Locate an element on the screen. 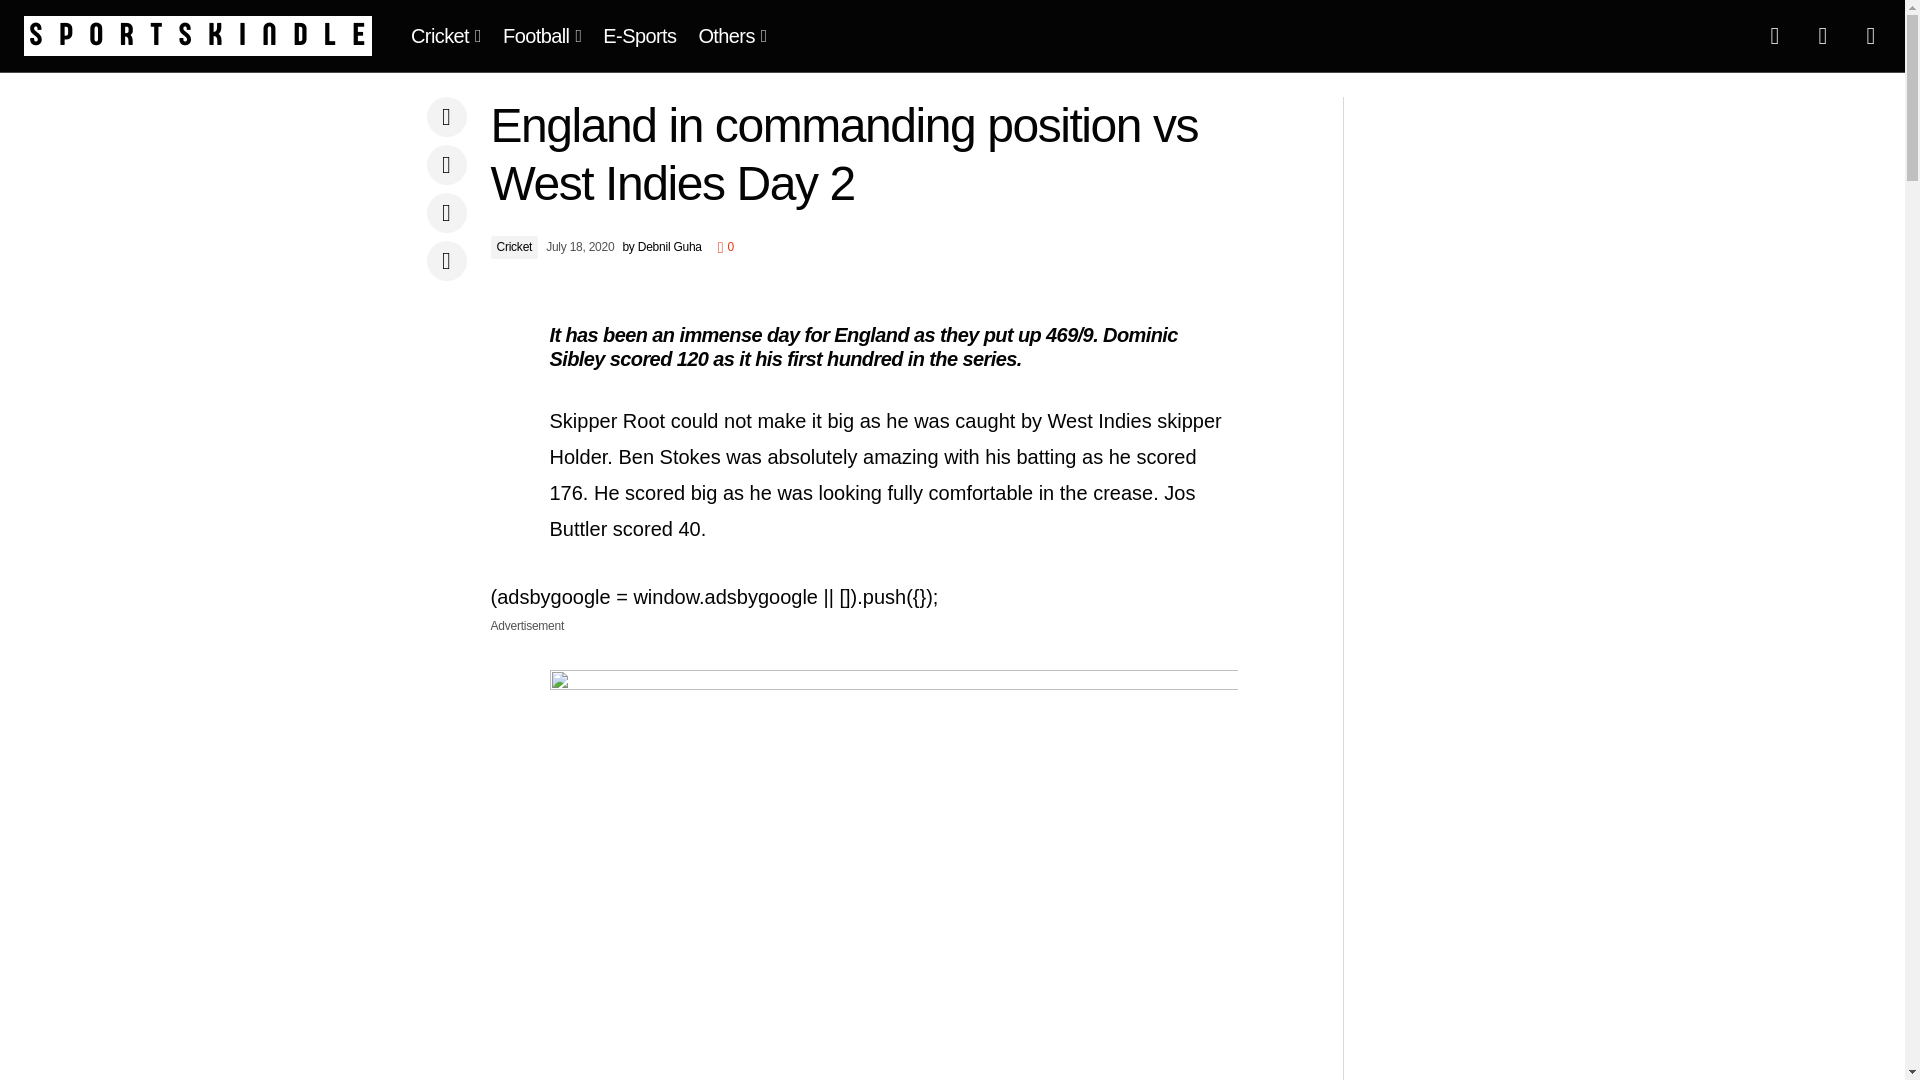 Image resolution: width=1920 pixels, height=1080 pixels. Football is located at coordinates (541, 36).